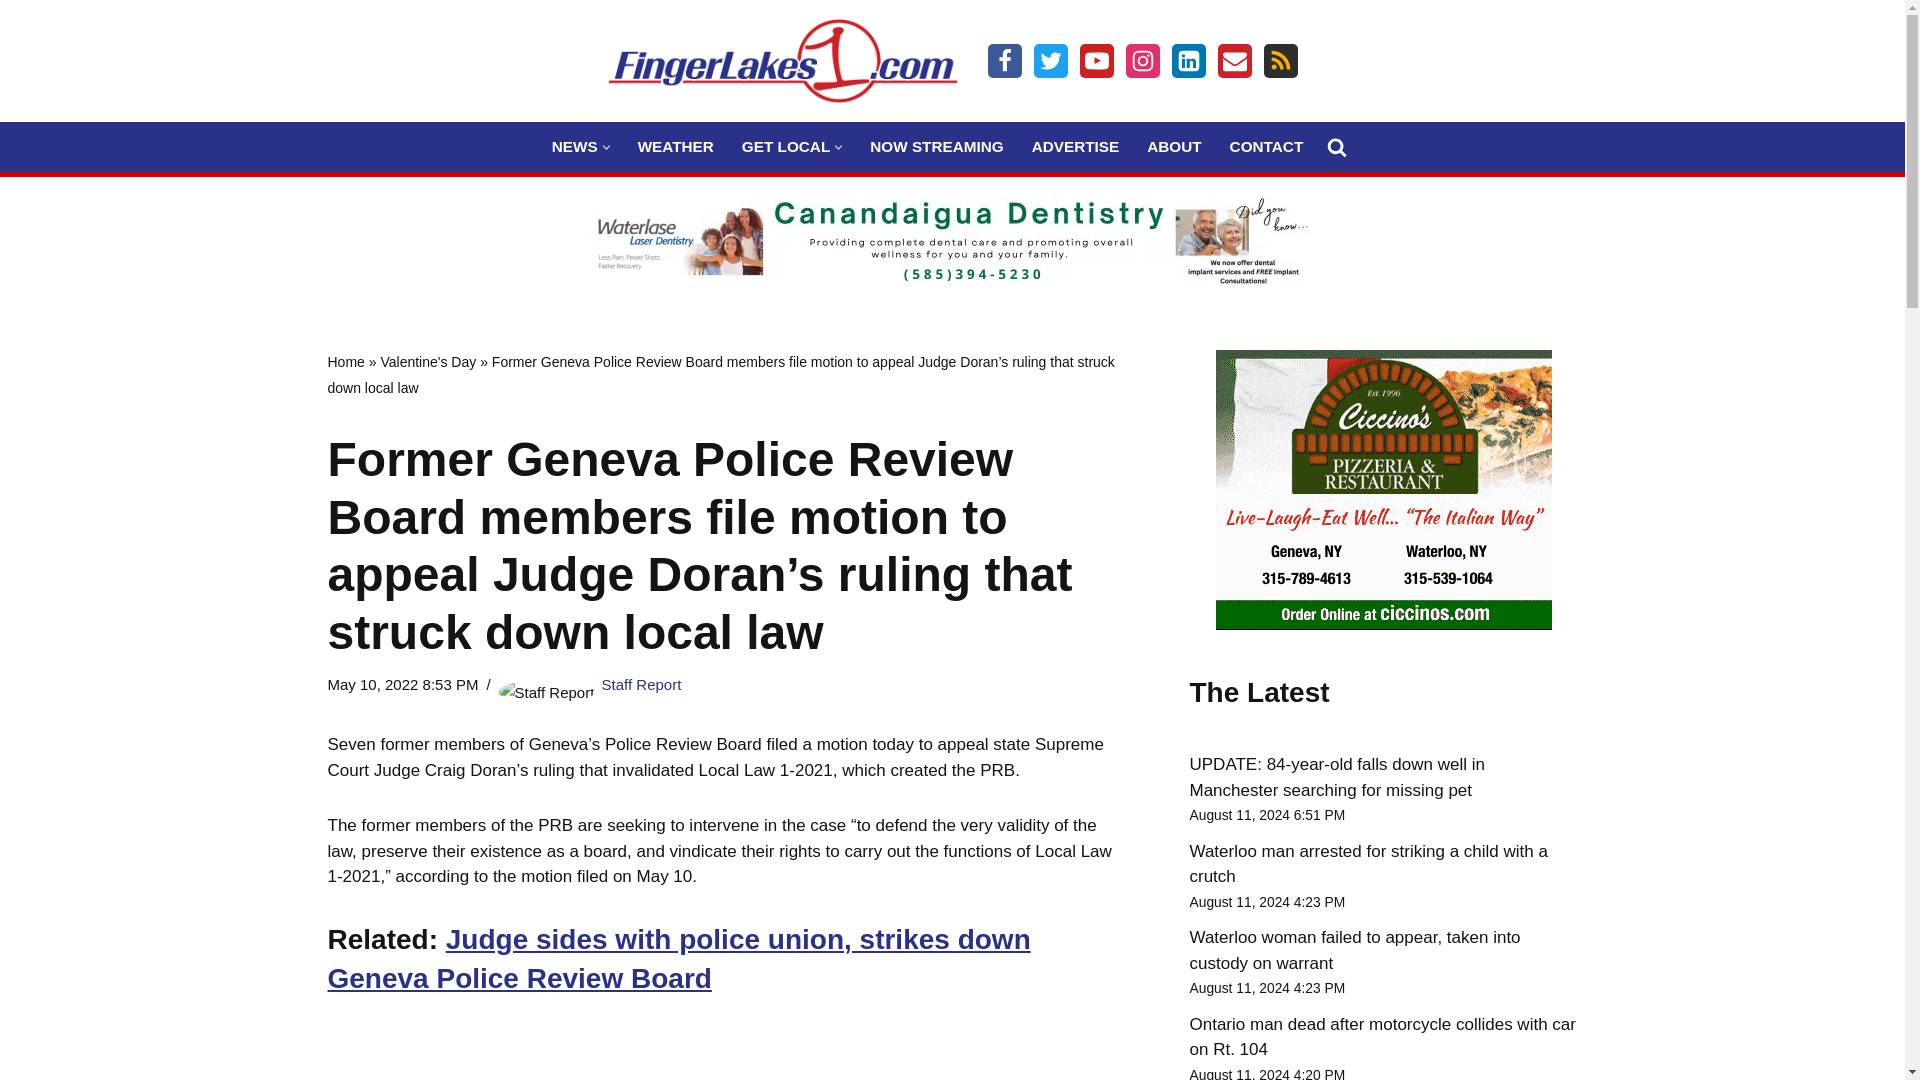 The width and height of the screenshot is (1920, 1080). I want to click on ADVERTISE, so click(1076, 146).